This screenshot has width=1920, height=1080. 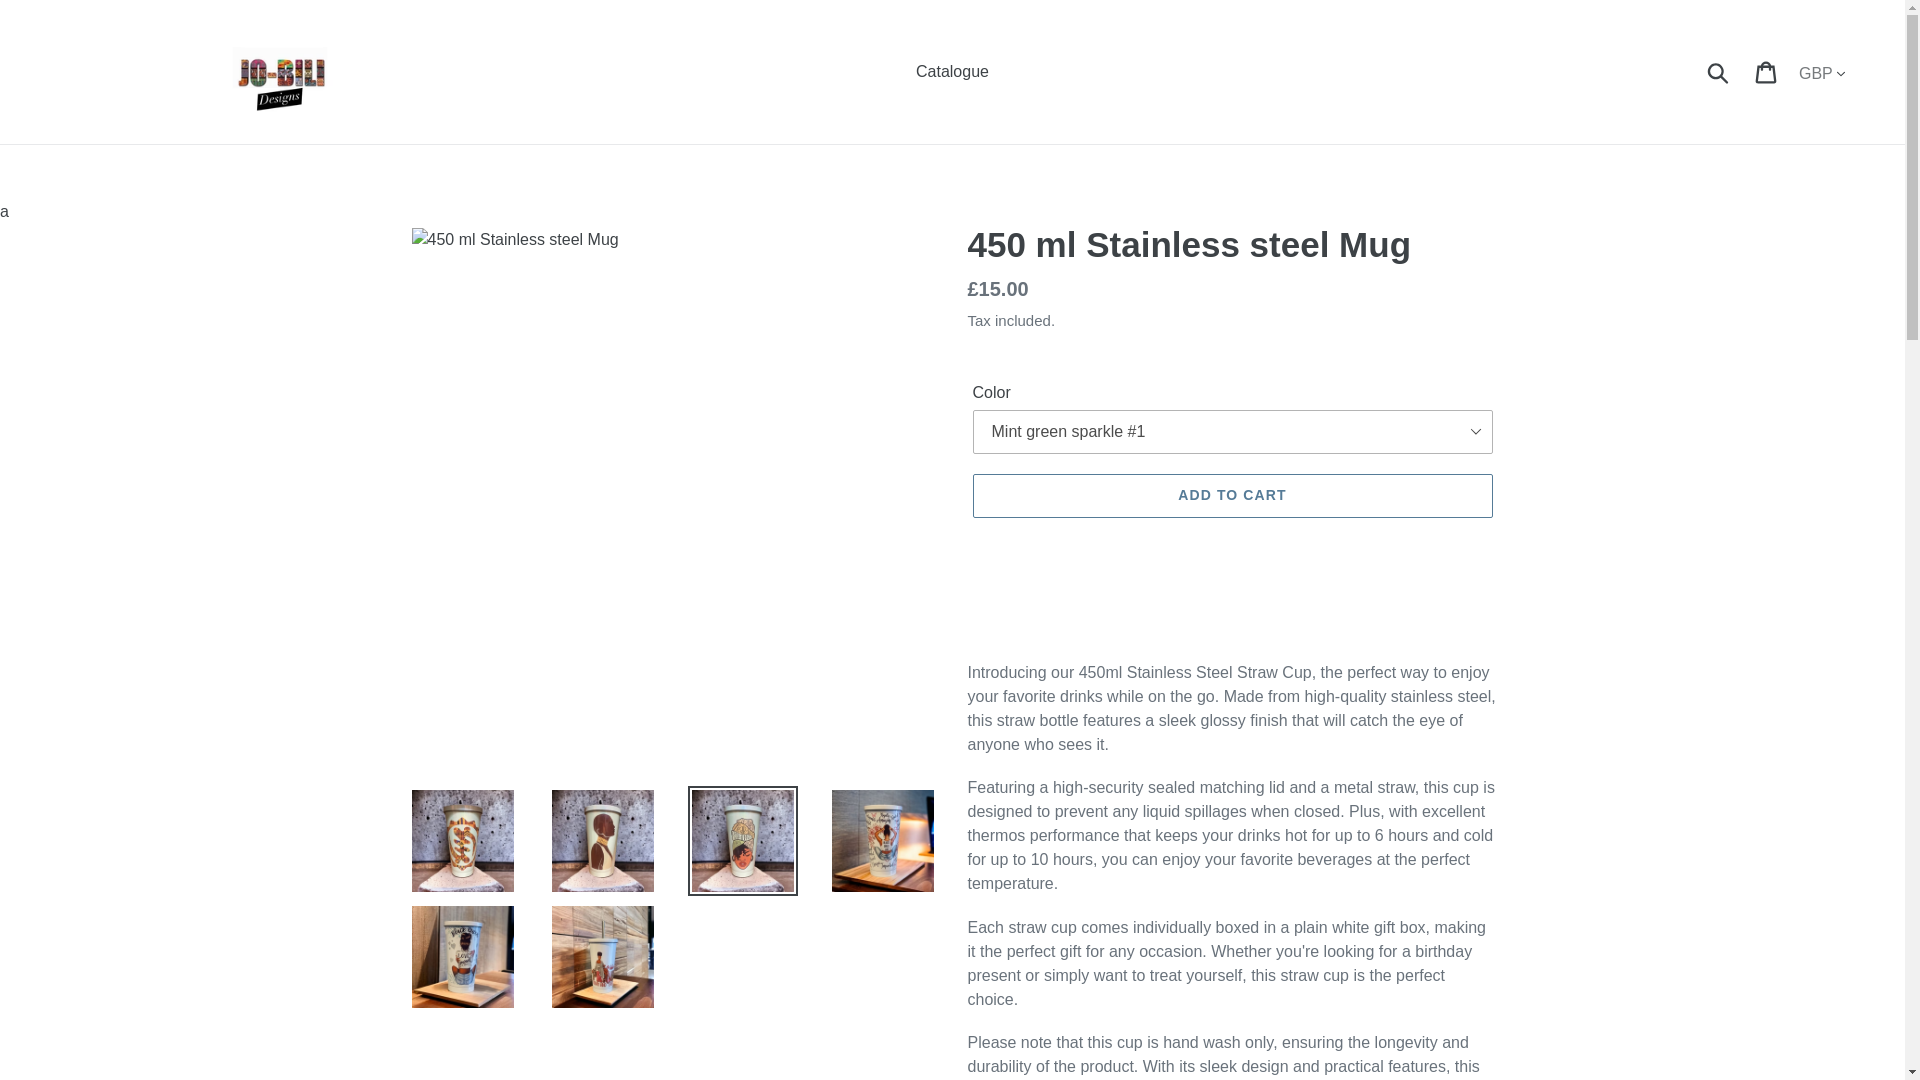 I want to click on Submit, so click(x=1719, y=71).